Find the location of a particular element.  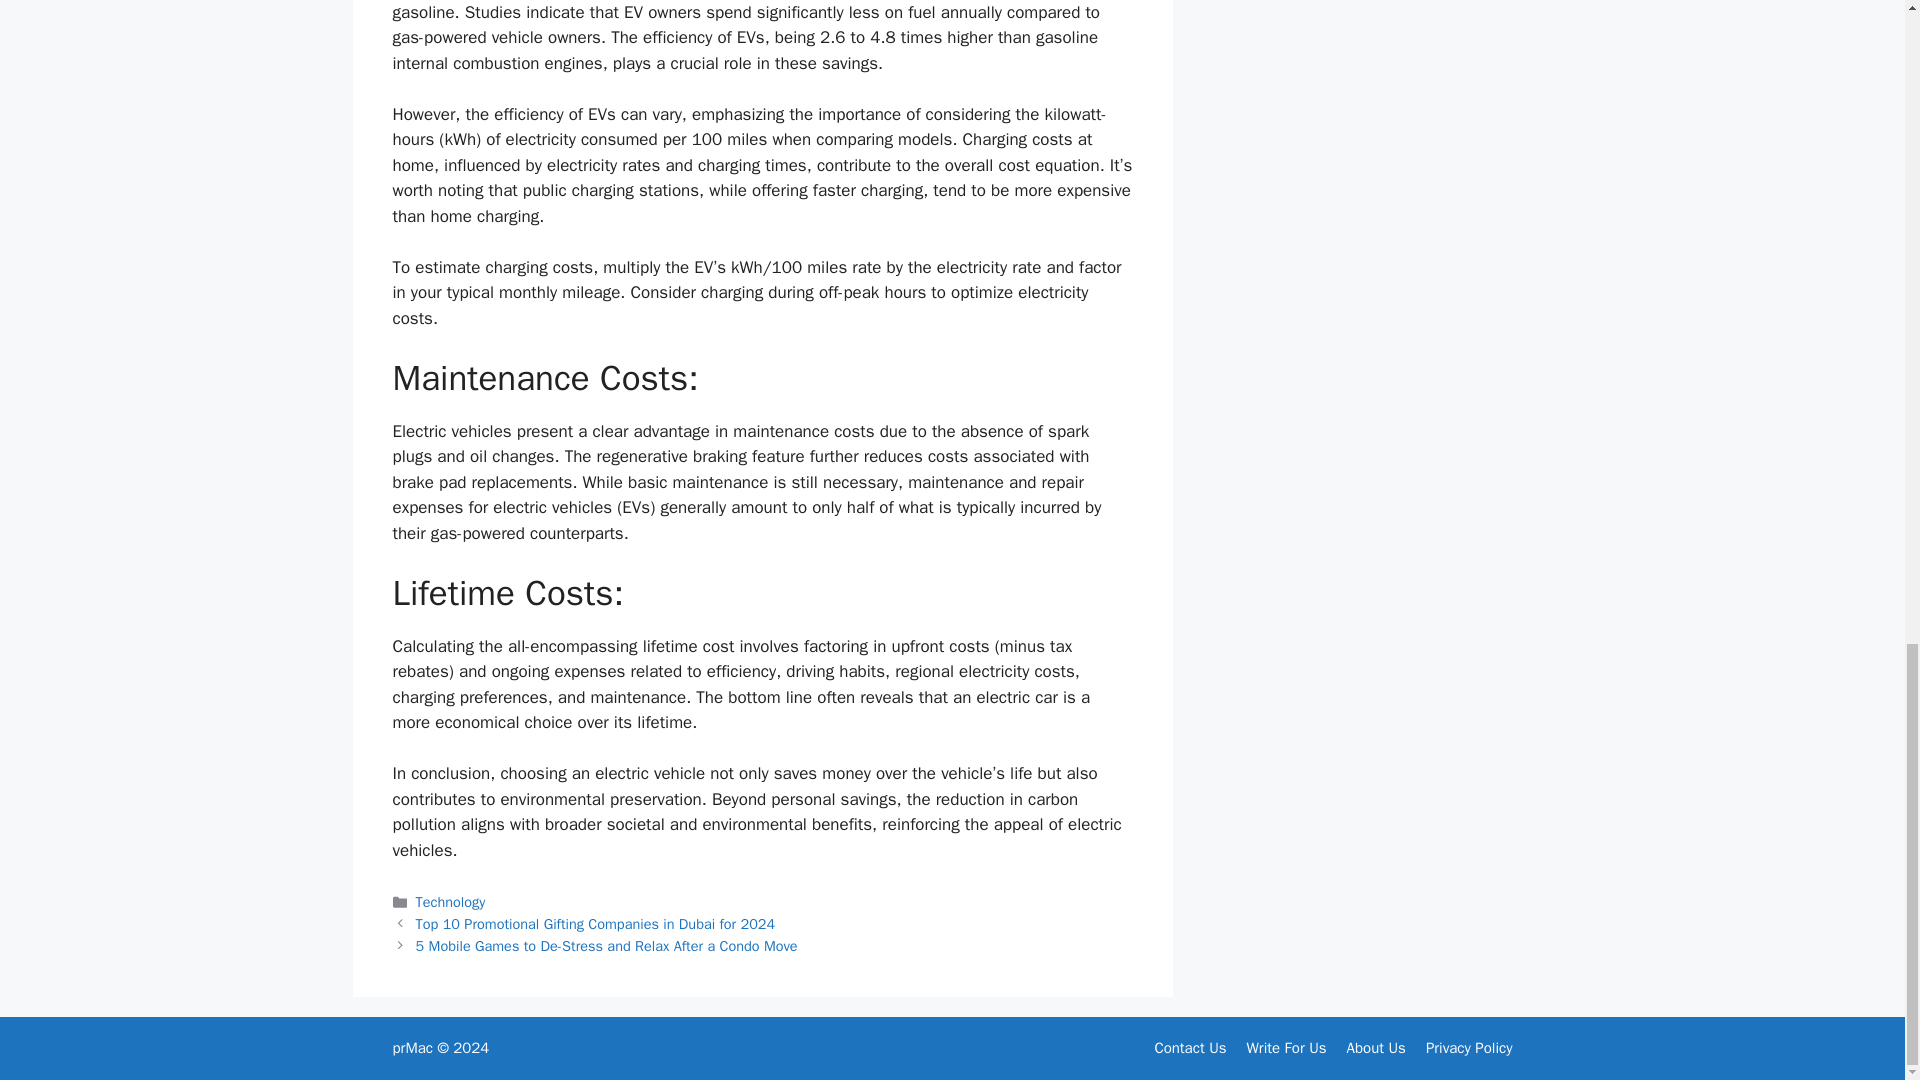

5 Mobile Games to De-Stress and Relax After a Condo Move is located at coordinates (607, 946).